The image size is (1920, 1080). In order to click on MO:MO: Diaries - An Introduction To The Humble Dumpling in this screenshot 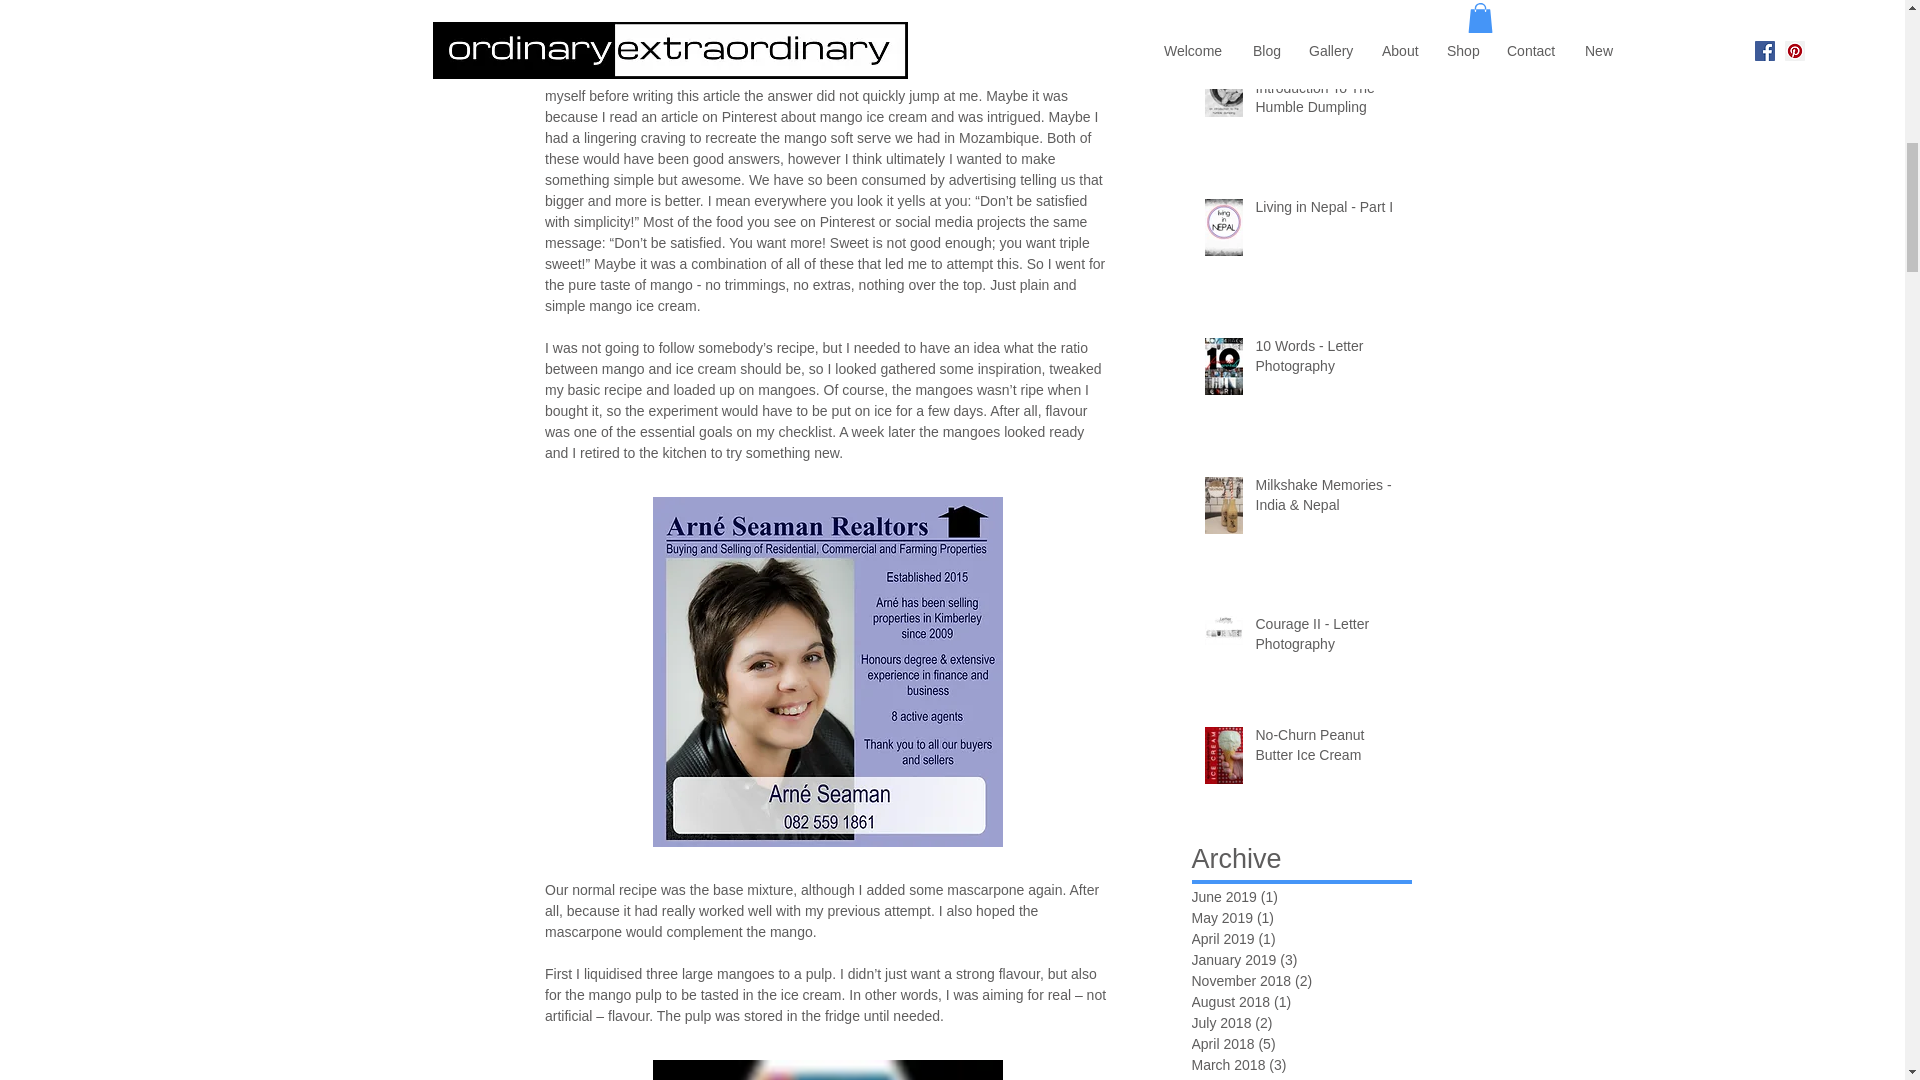, I will do `click(1327, 92)`.